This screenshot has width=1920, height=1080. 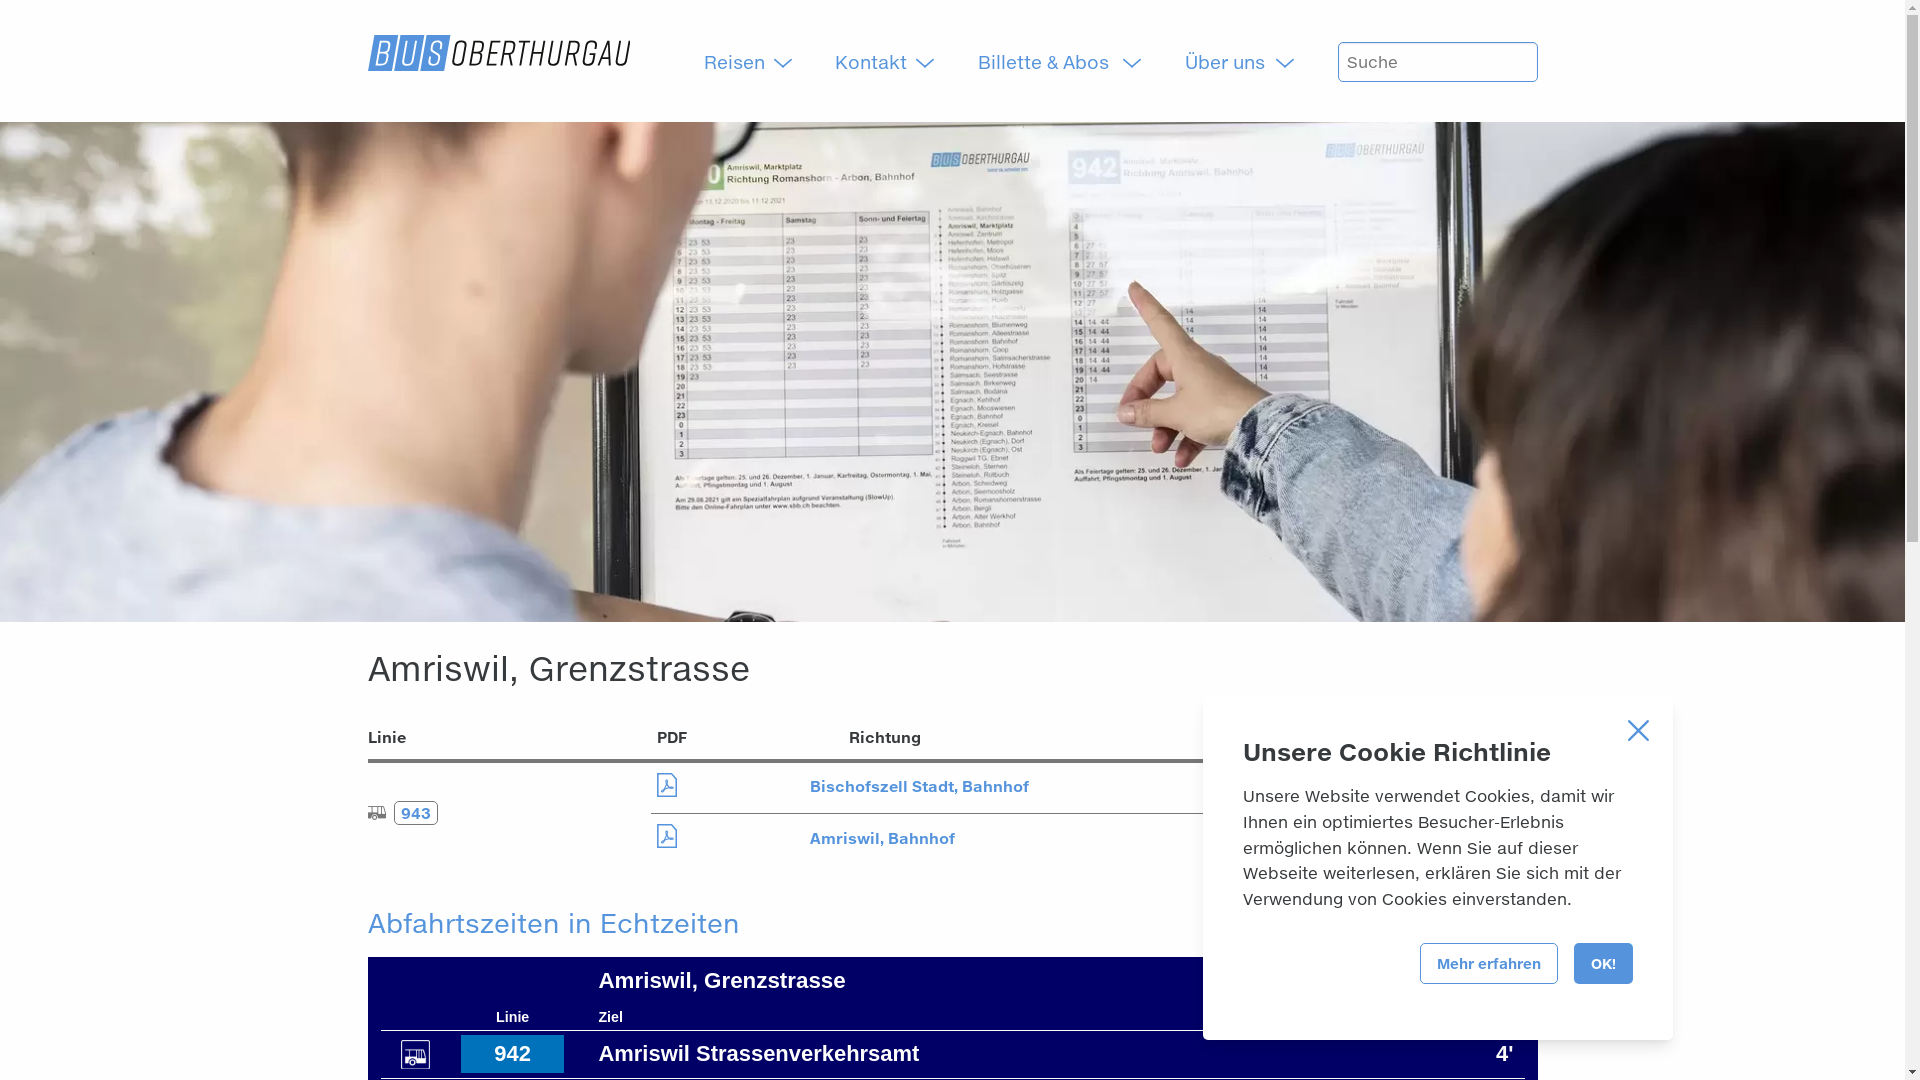 What do you see at coordinates (882, 839) in the screenshot?
I see `Amriswil, Bahnhof` at bounding box center [882, 839].